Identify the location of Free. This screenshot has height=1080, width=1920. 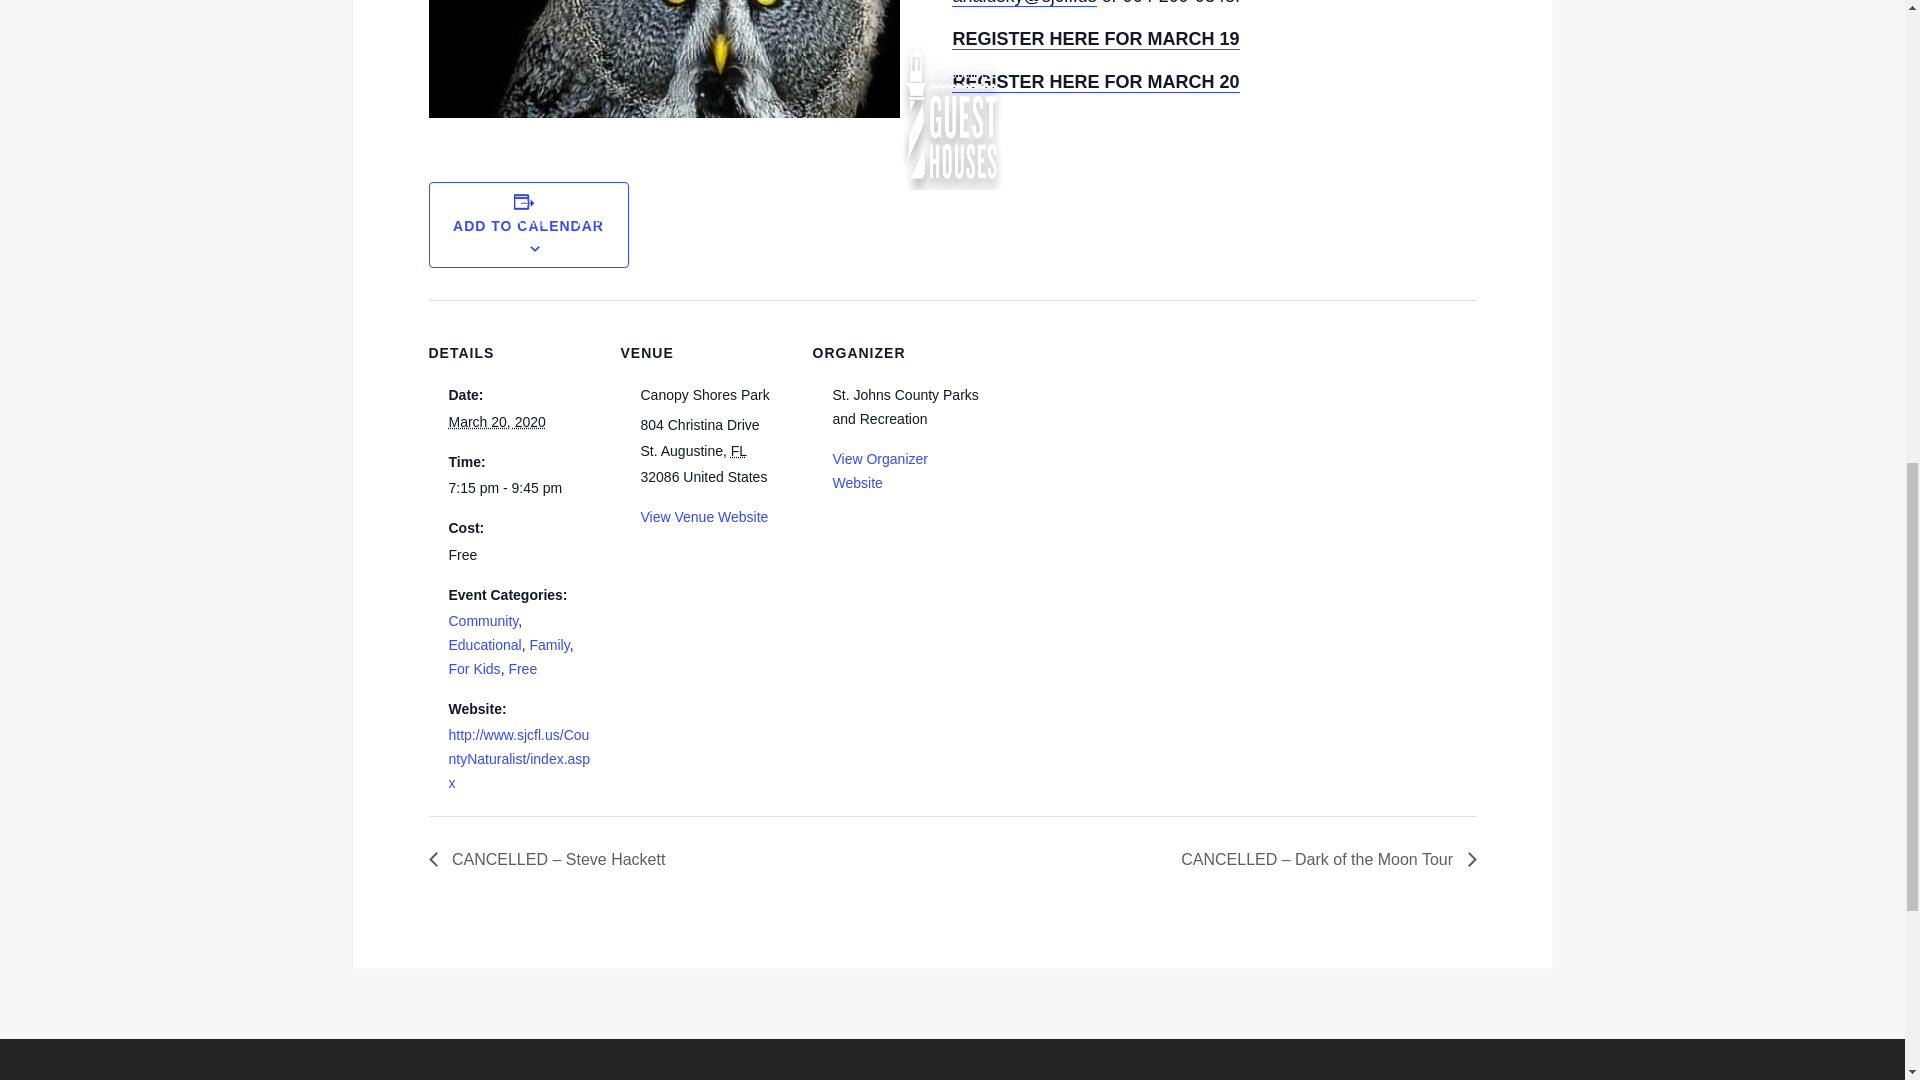
(522, 668).